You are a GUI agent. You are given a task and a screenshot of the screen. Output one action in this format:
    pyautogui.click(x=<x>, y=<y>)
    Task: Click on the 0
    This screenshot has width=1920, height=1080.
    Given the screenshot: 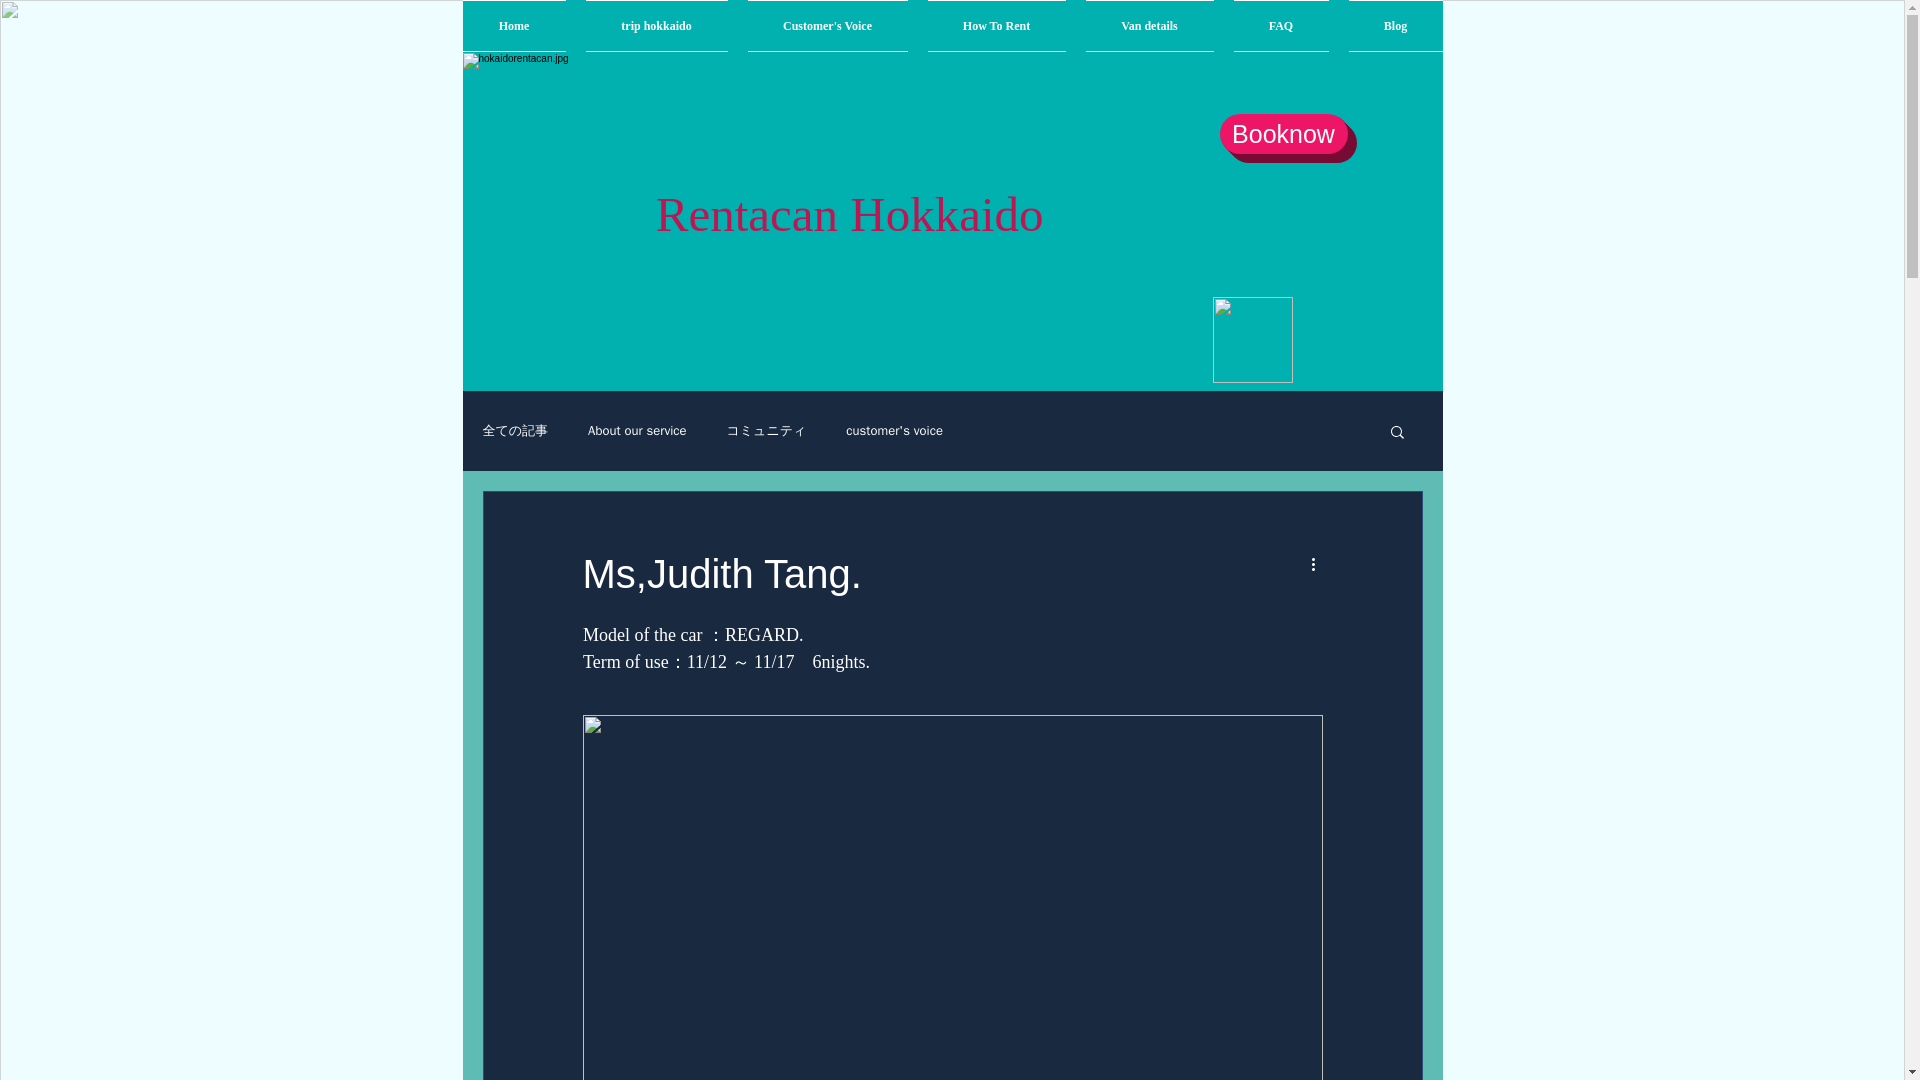 What is the action you would take?
    pyautogui.click(x=925, y=706)
    